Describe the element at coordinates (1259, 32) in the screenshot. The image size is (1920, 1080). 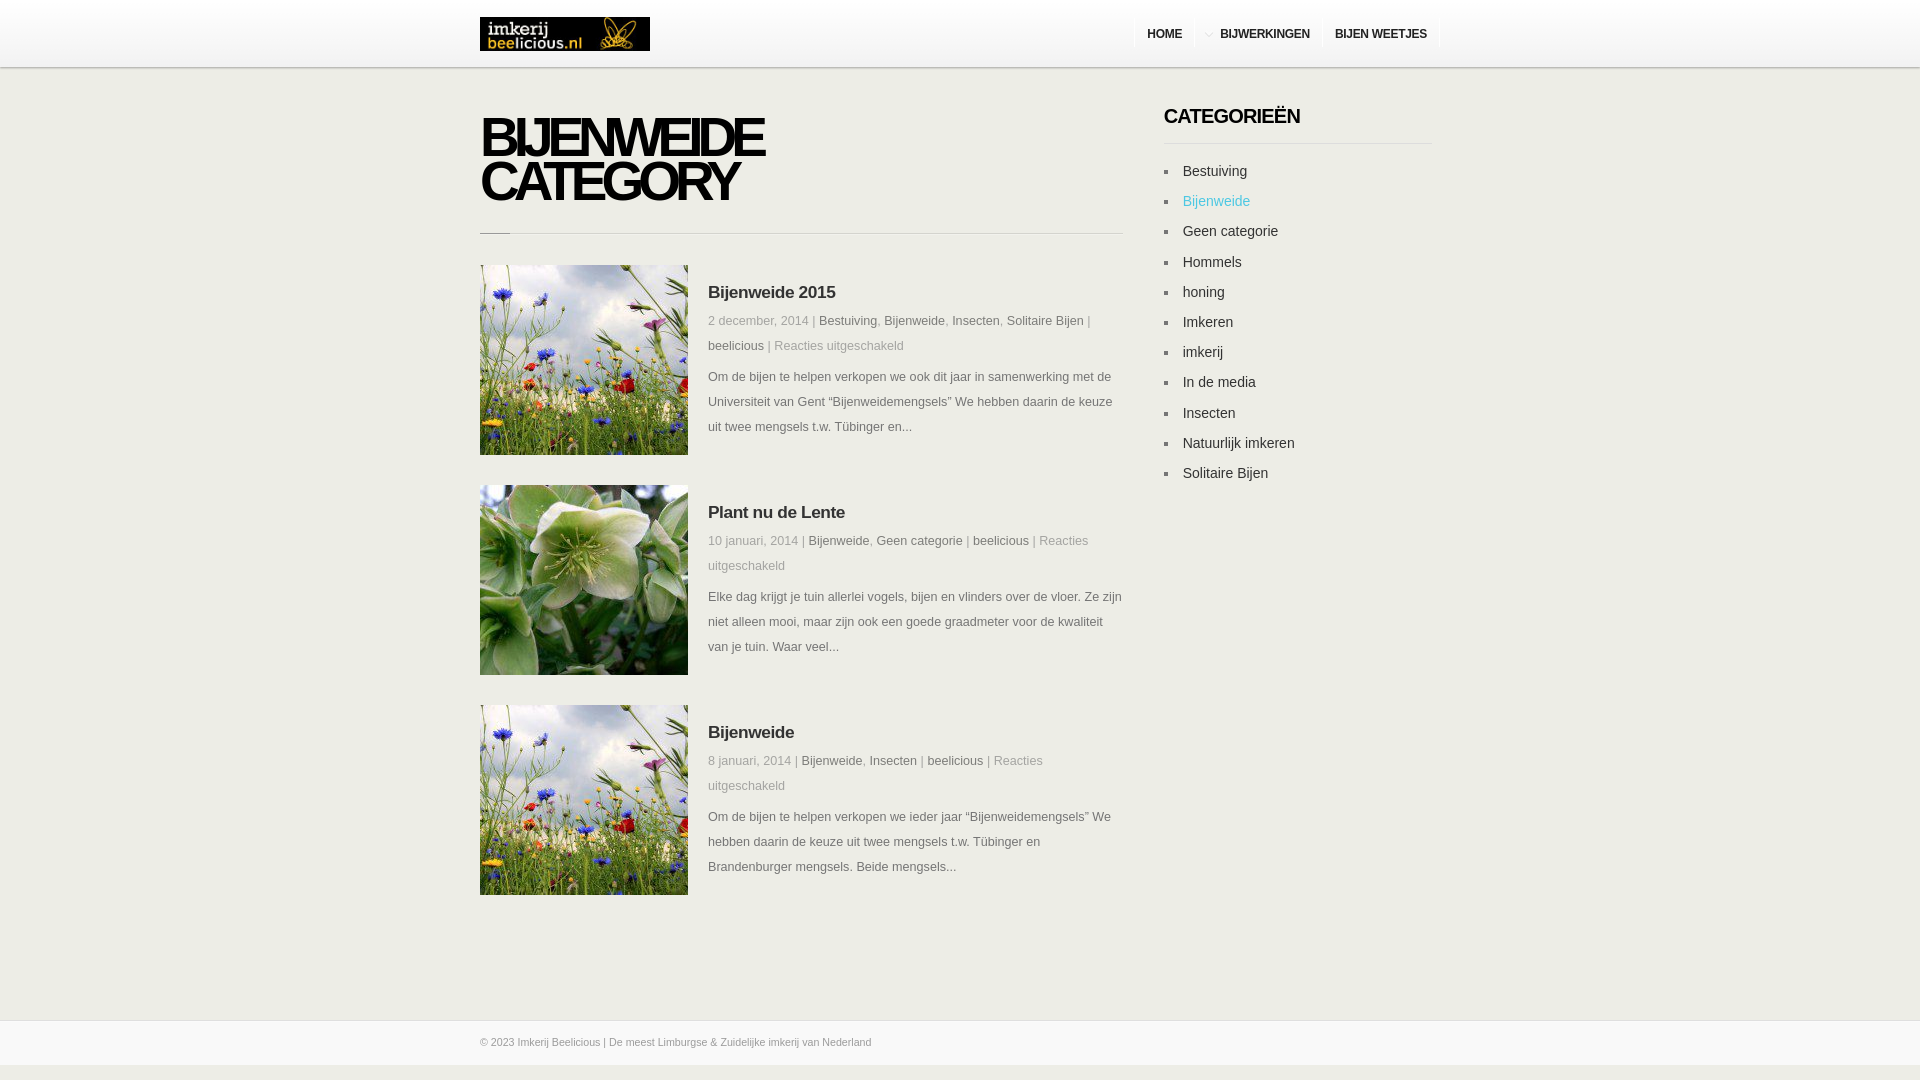
I see `BIJWERKINGEN` at that location.